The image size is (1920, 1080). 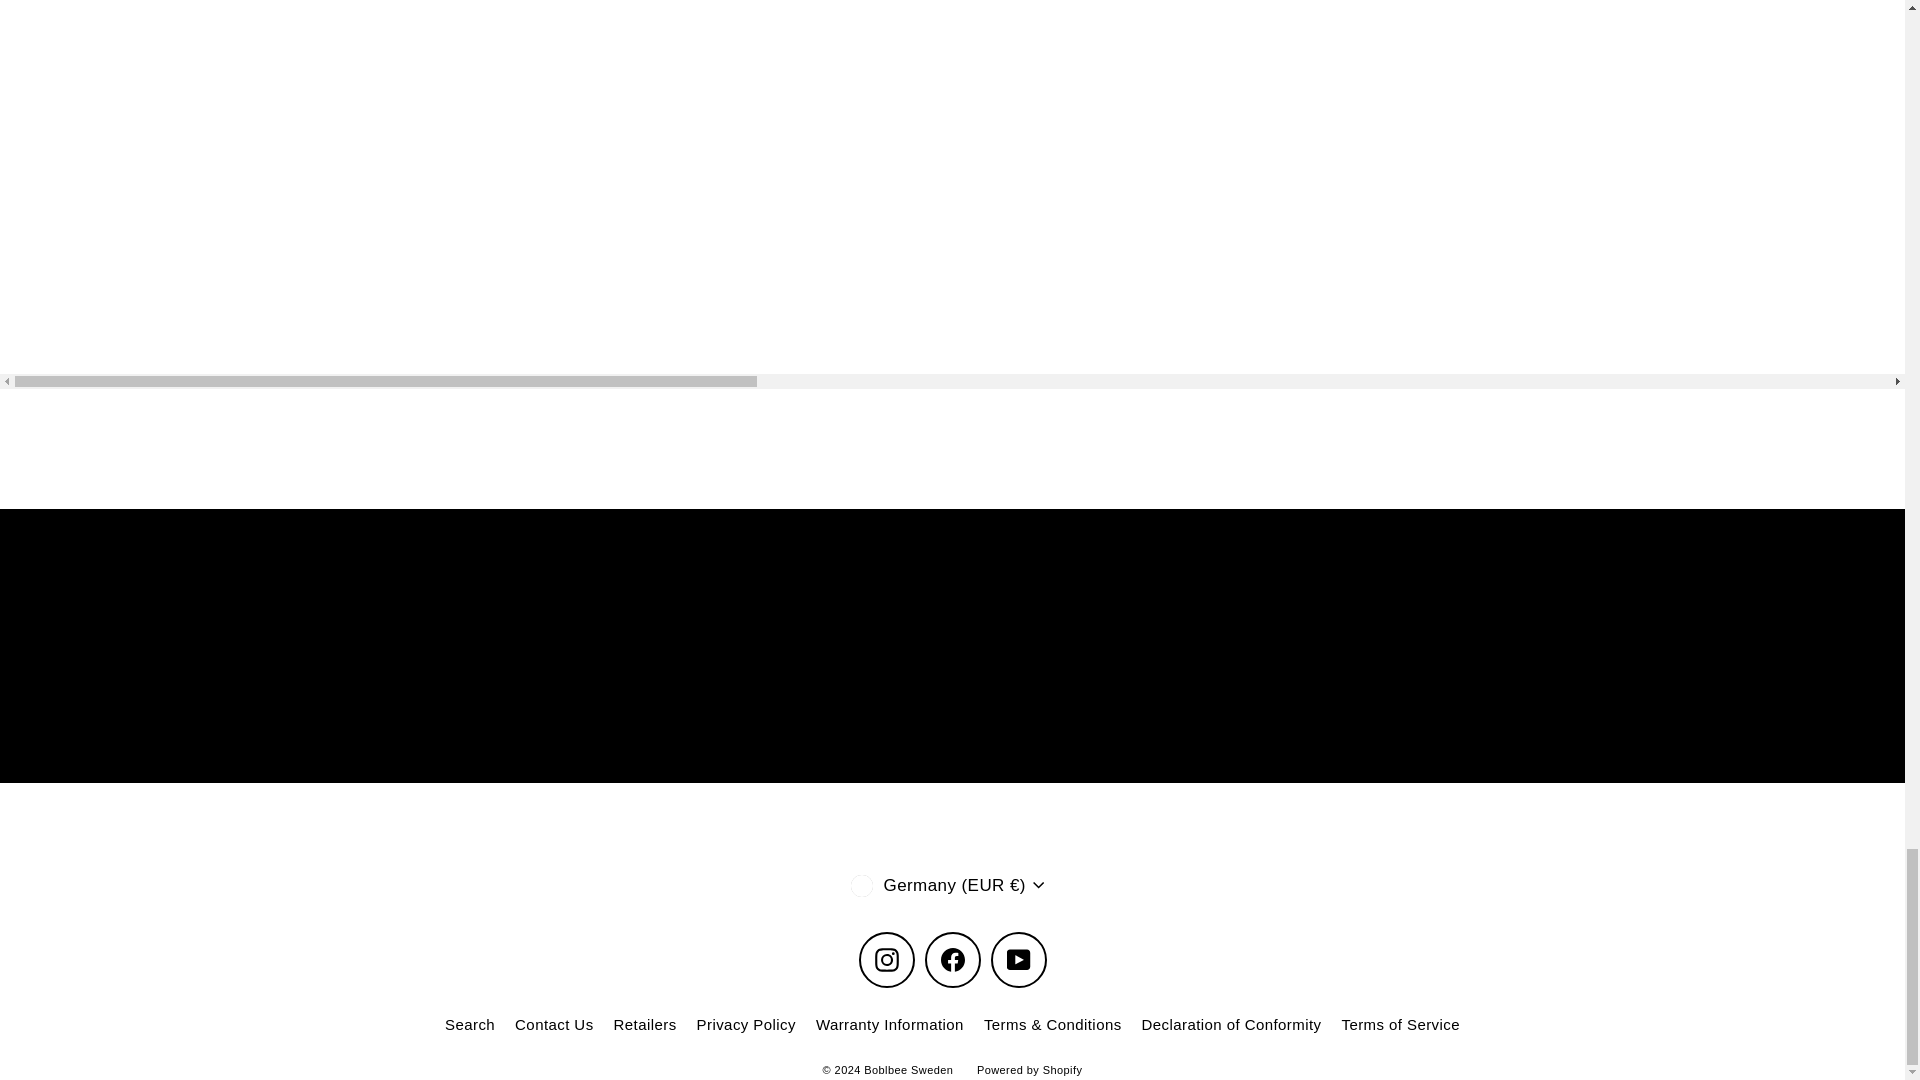 What do you see at coordinates (886, 960) in the screenshot?
I see `instagram` at bounding box center [886, 960].